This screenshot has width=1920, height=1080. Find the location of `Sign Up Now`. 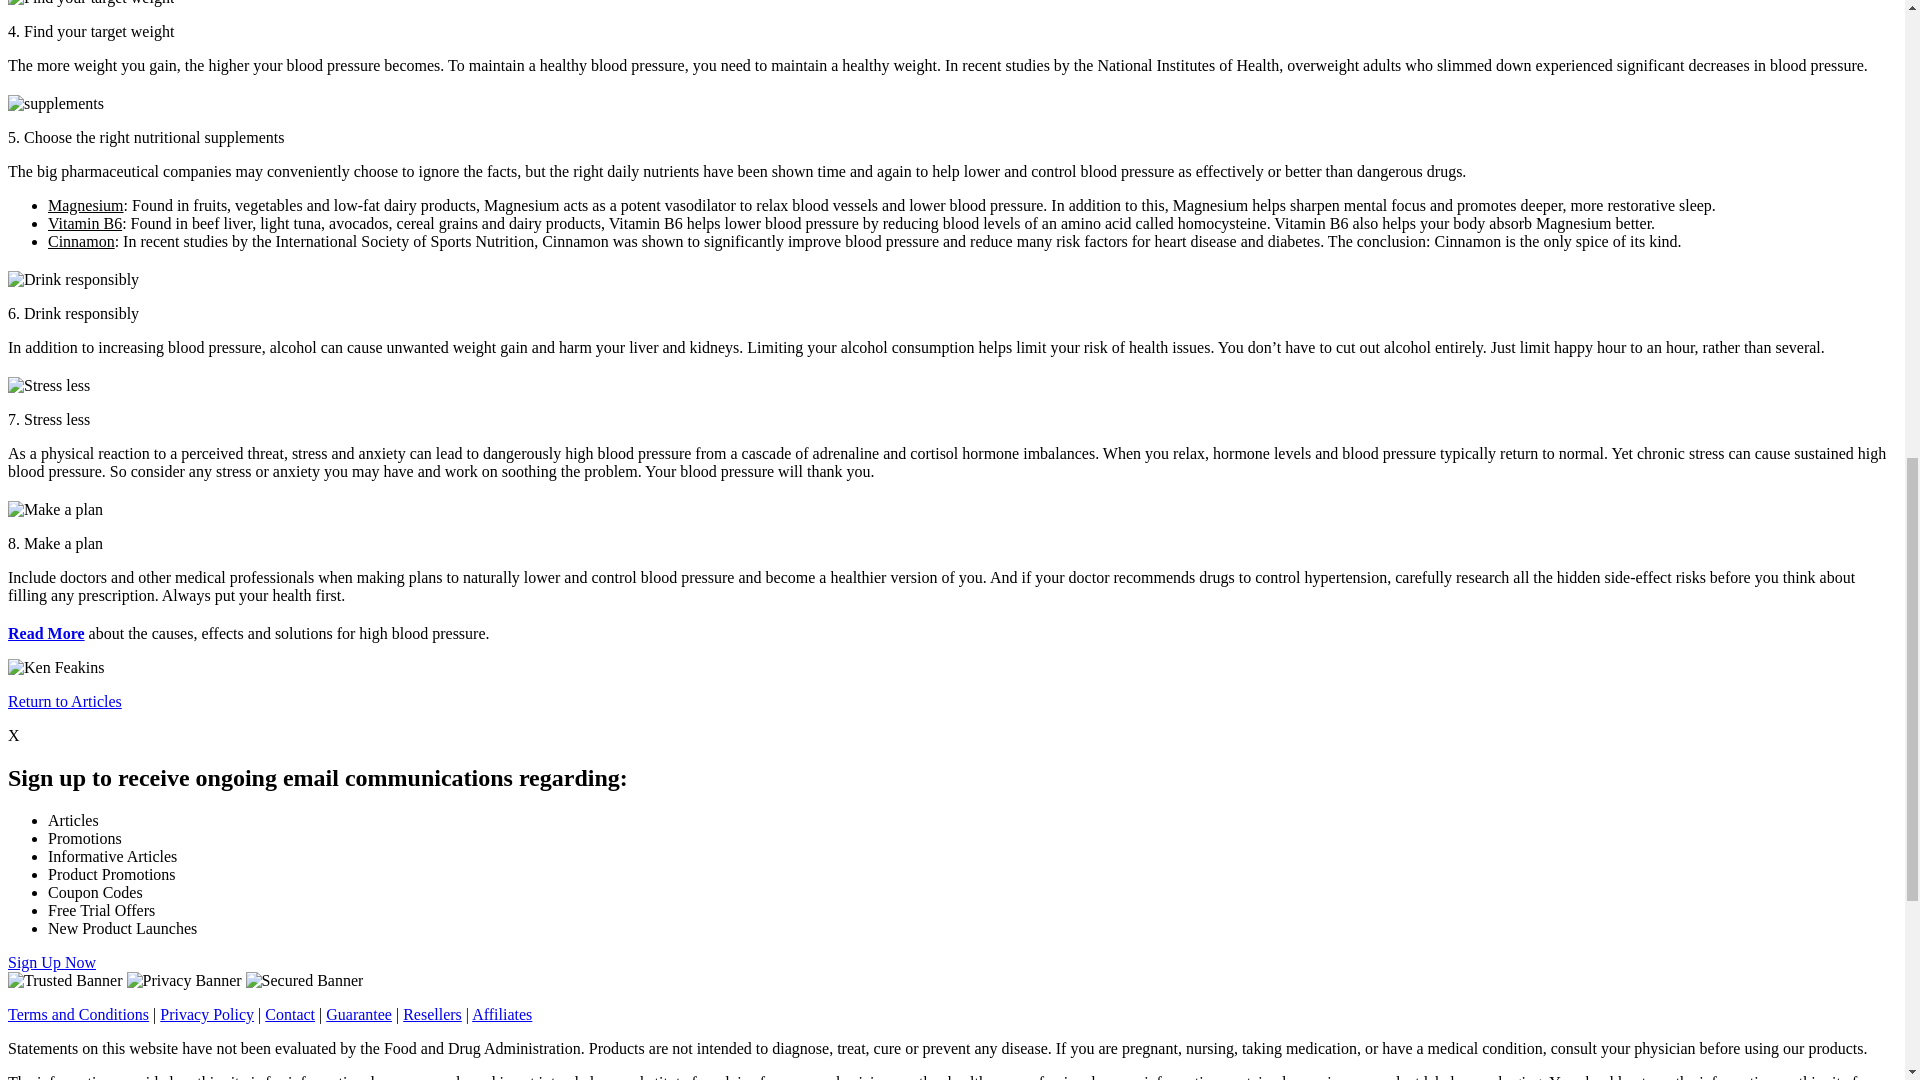

Sign Up Now is located at coordinates (52, 962).